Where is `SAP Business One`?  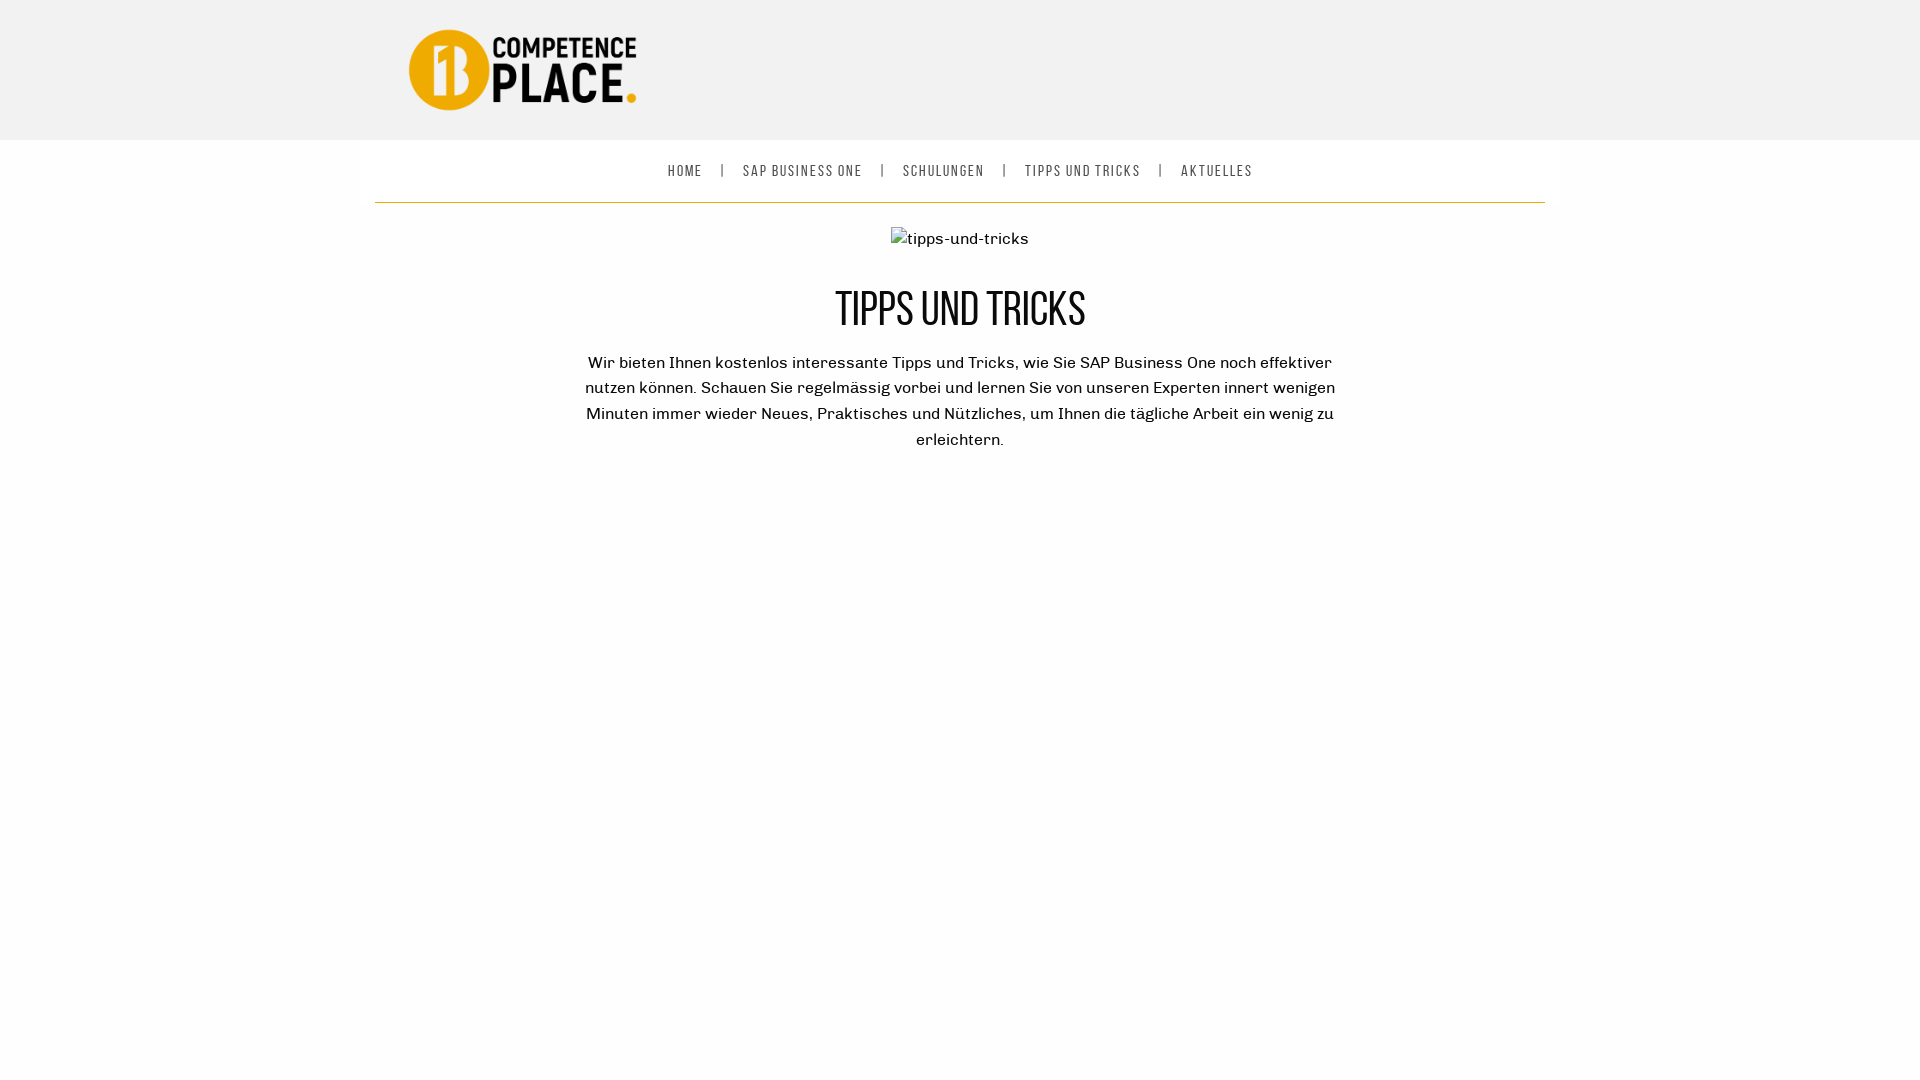 SAP Business One is located at coordinates (802, 170).